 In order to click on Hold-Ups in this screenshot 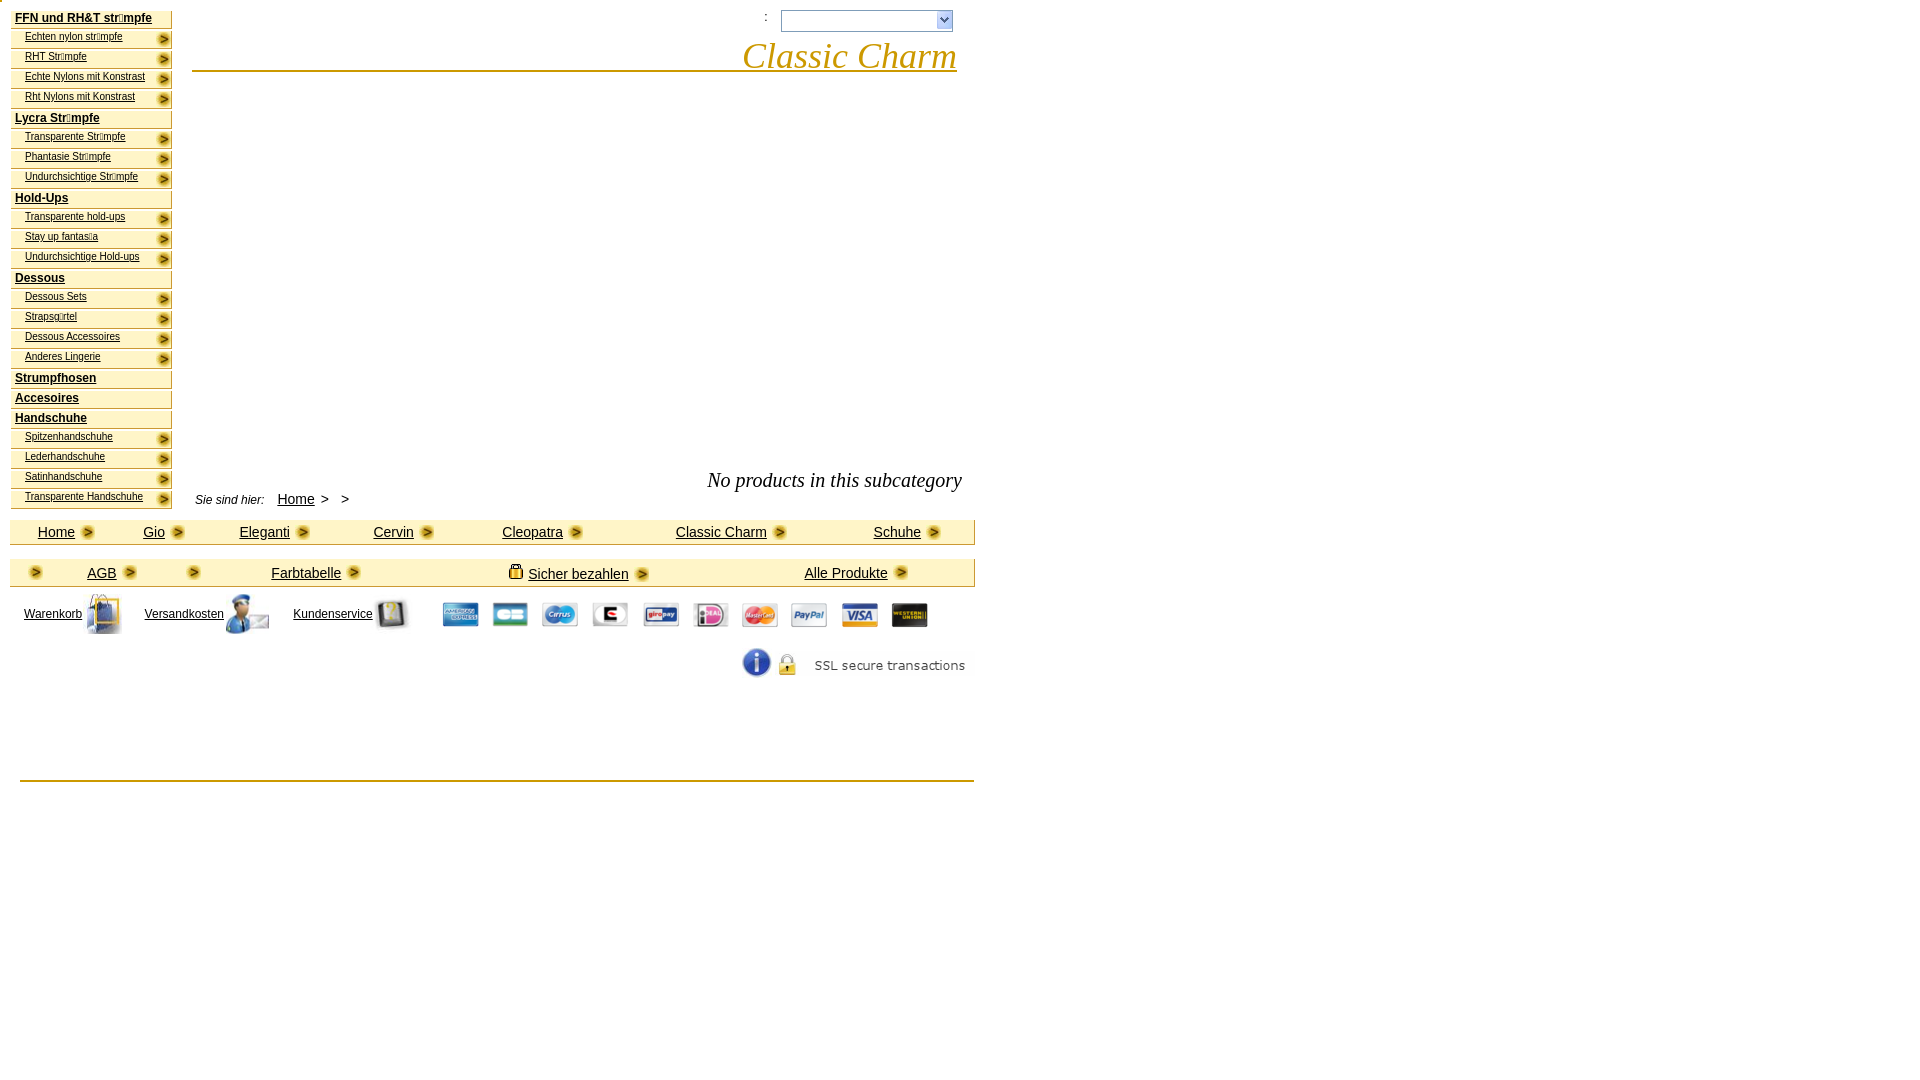, I will do `click(93, 200)`.